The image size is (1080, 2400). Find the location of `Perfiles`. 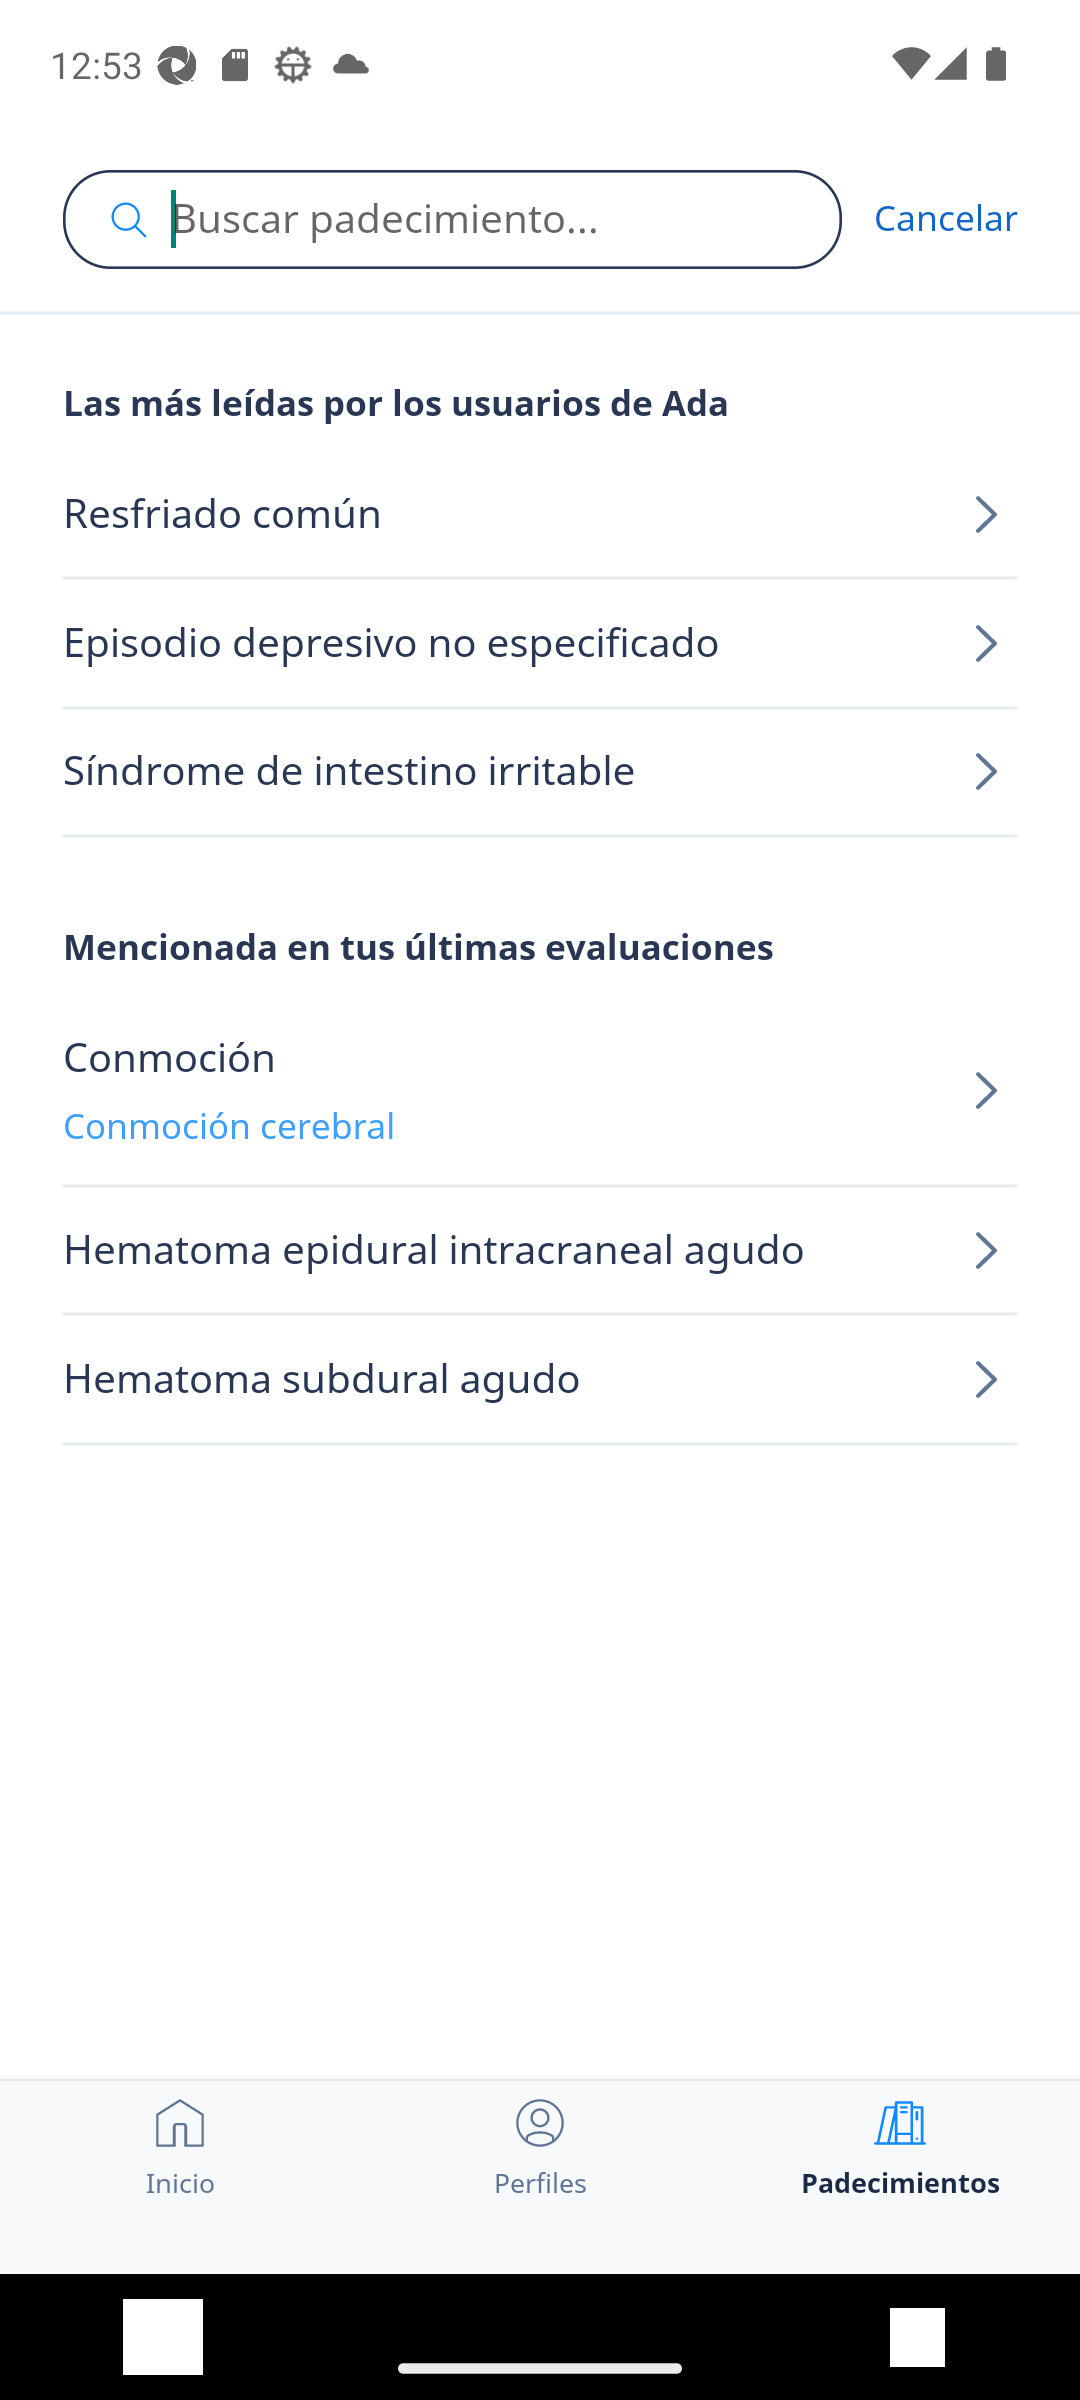

Perfiles is located at coordinates (540, 2145).